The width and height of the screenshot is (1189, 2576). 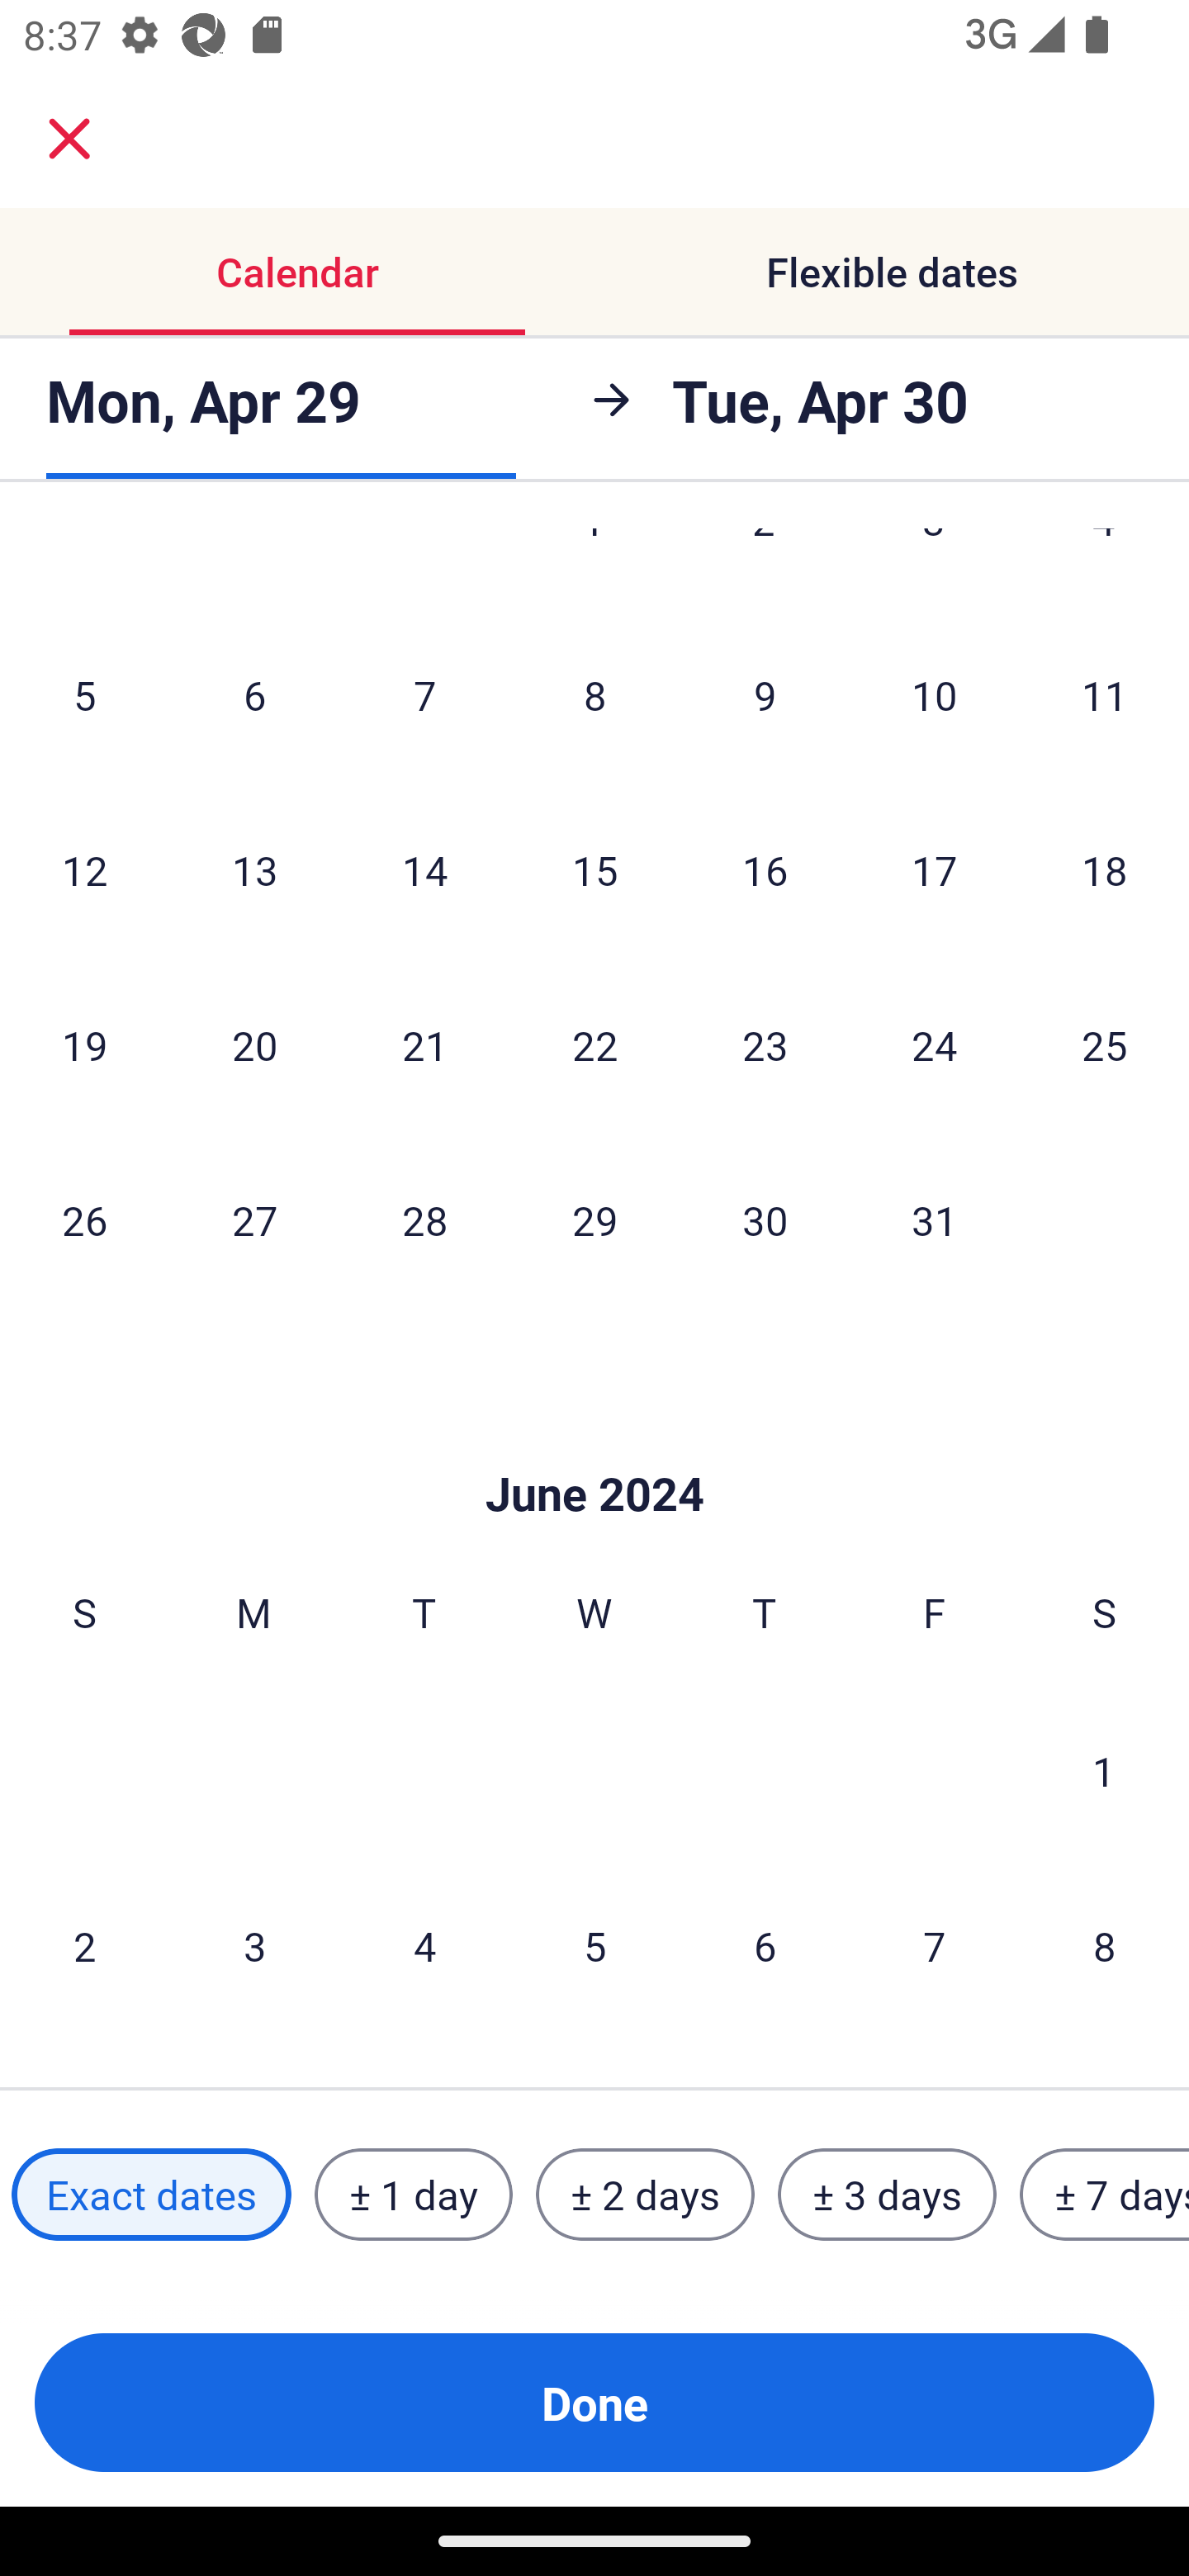 What do you see at coordinates (424, 1944) in the screenshot?
I see `4 Tuesday, June 4, 2024` at bounding box center [424, 1944].